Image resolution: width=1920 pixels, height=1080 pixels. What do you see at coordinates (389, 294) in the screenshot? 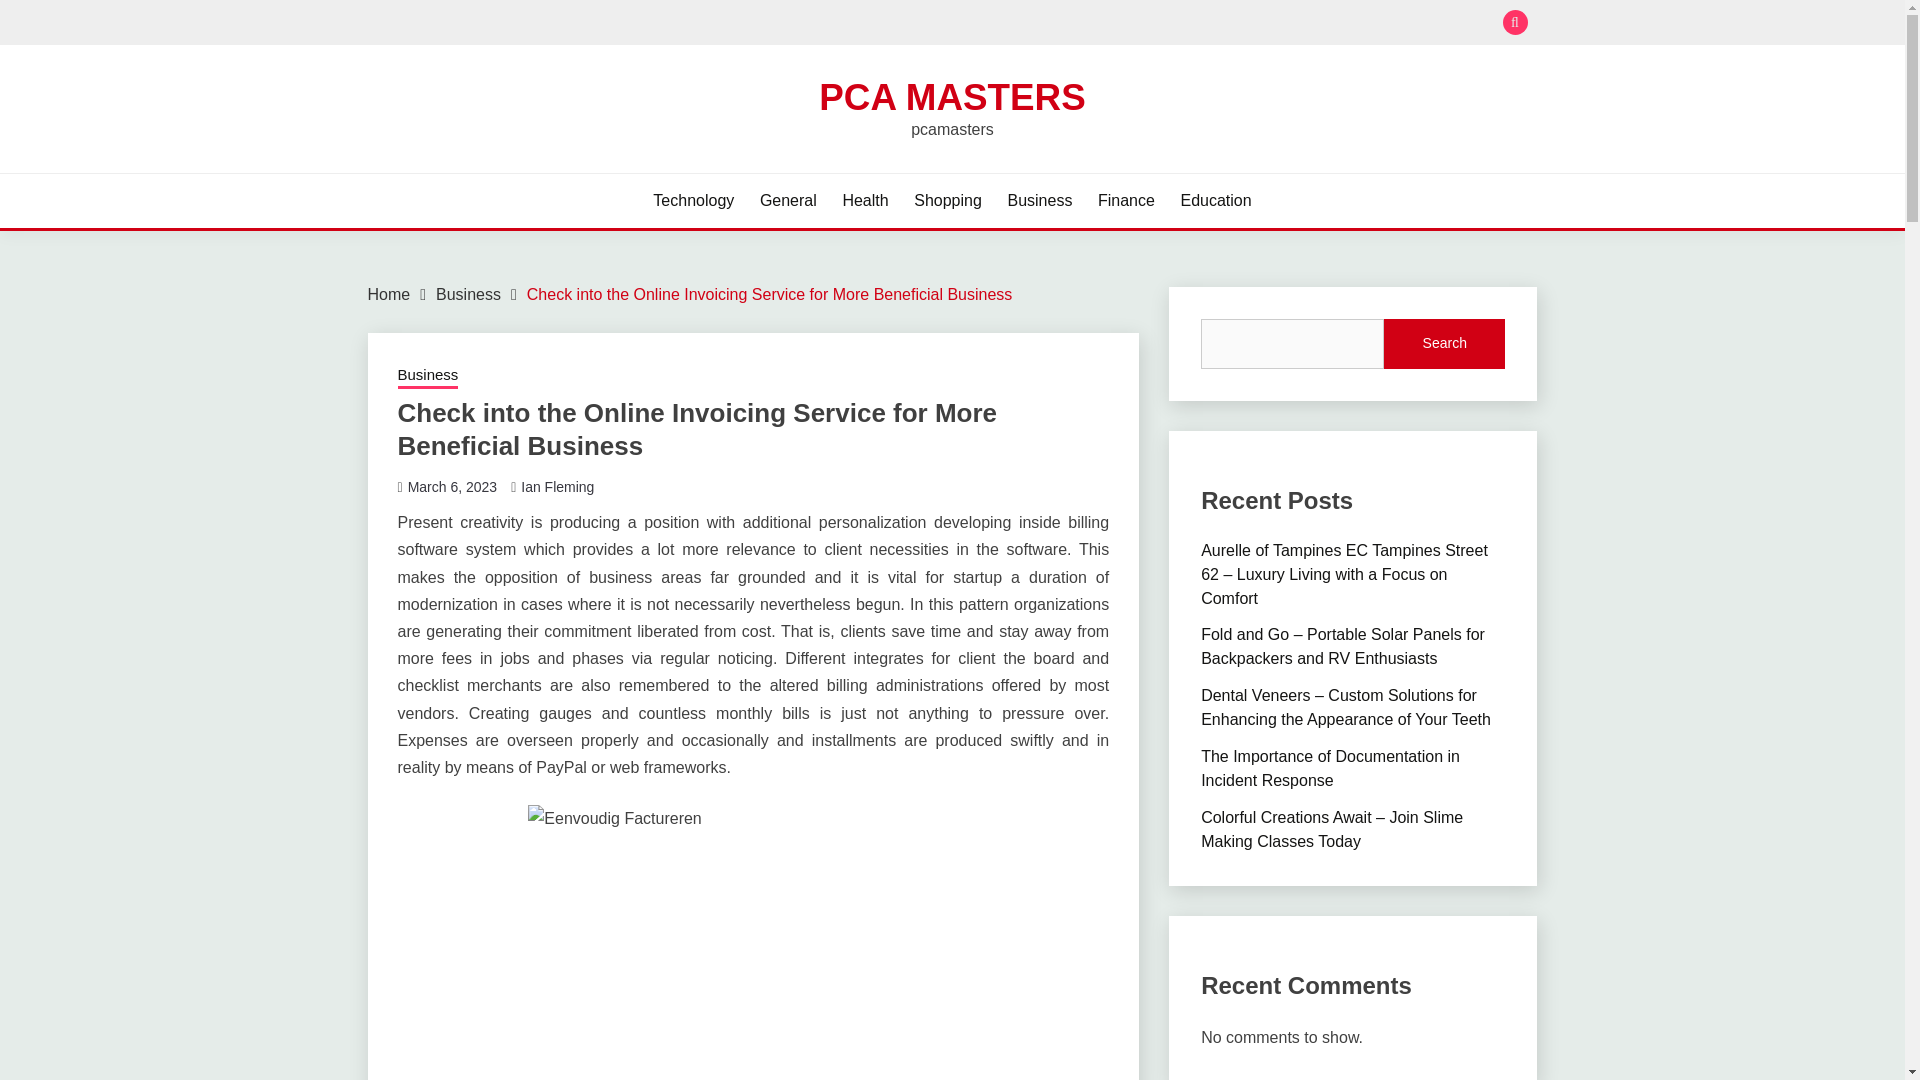
I see `Home` at bounding box center [389, 294].